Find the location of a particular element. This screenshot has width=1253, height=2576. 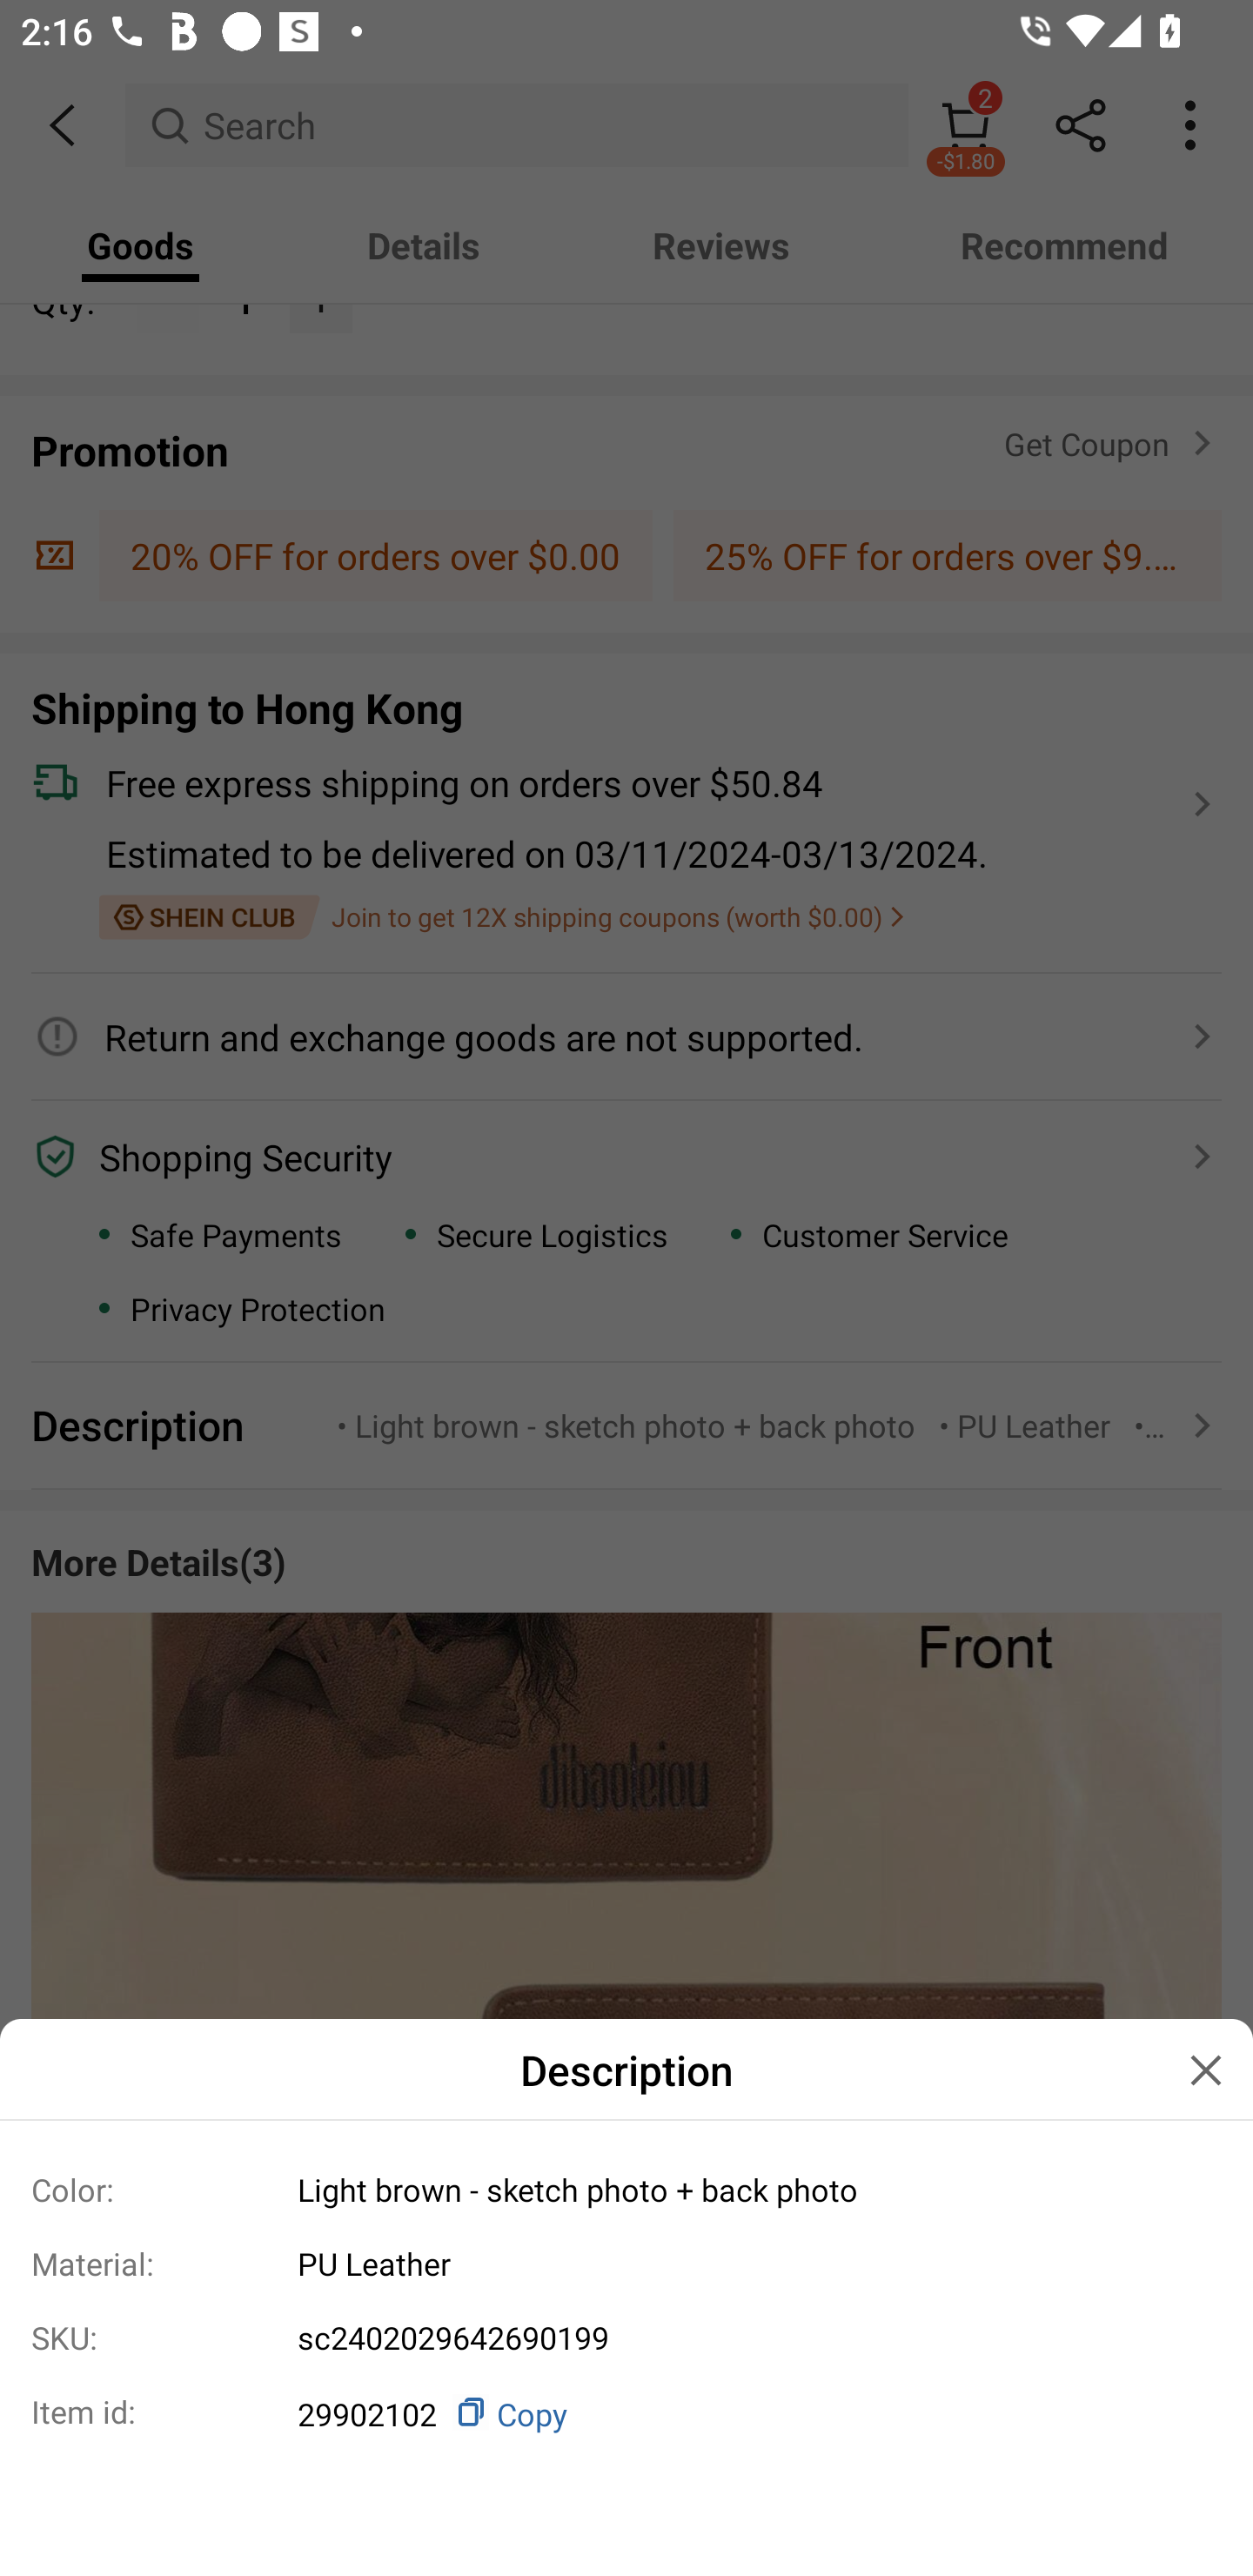

Light brown - sketch photo + back photo is located at coordinates (748, 2190).